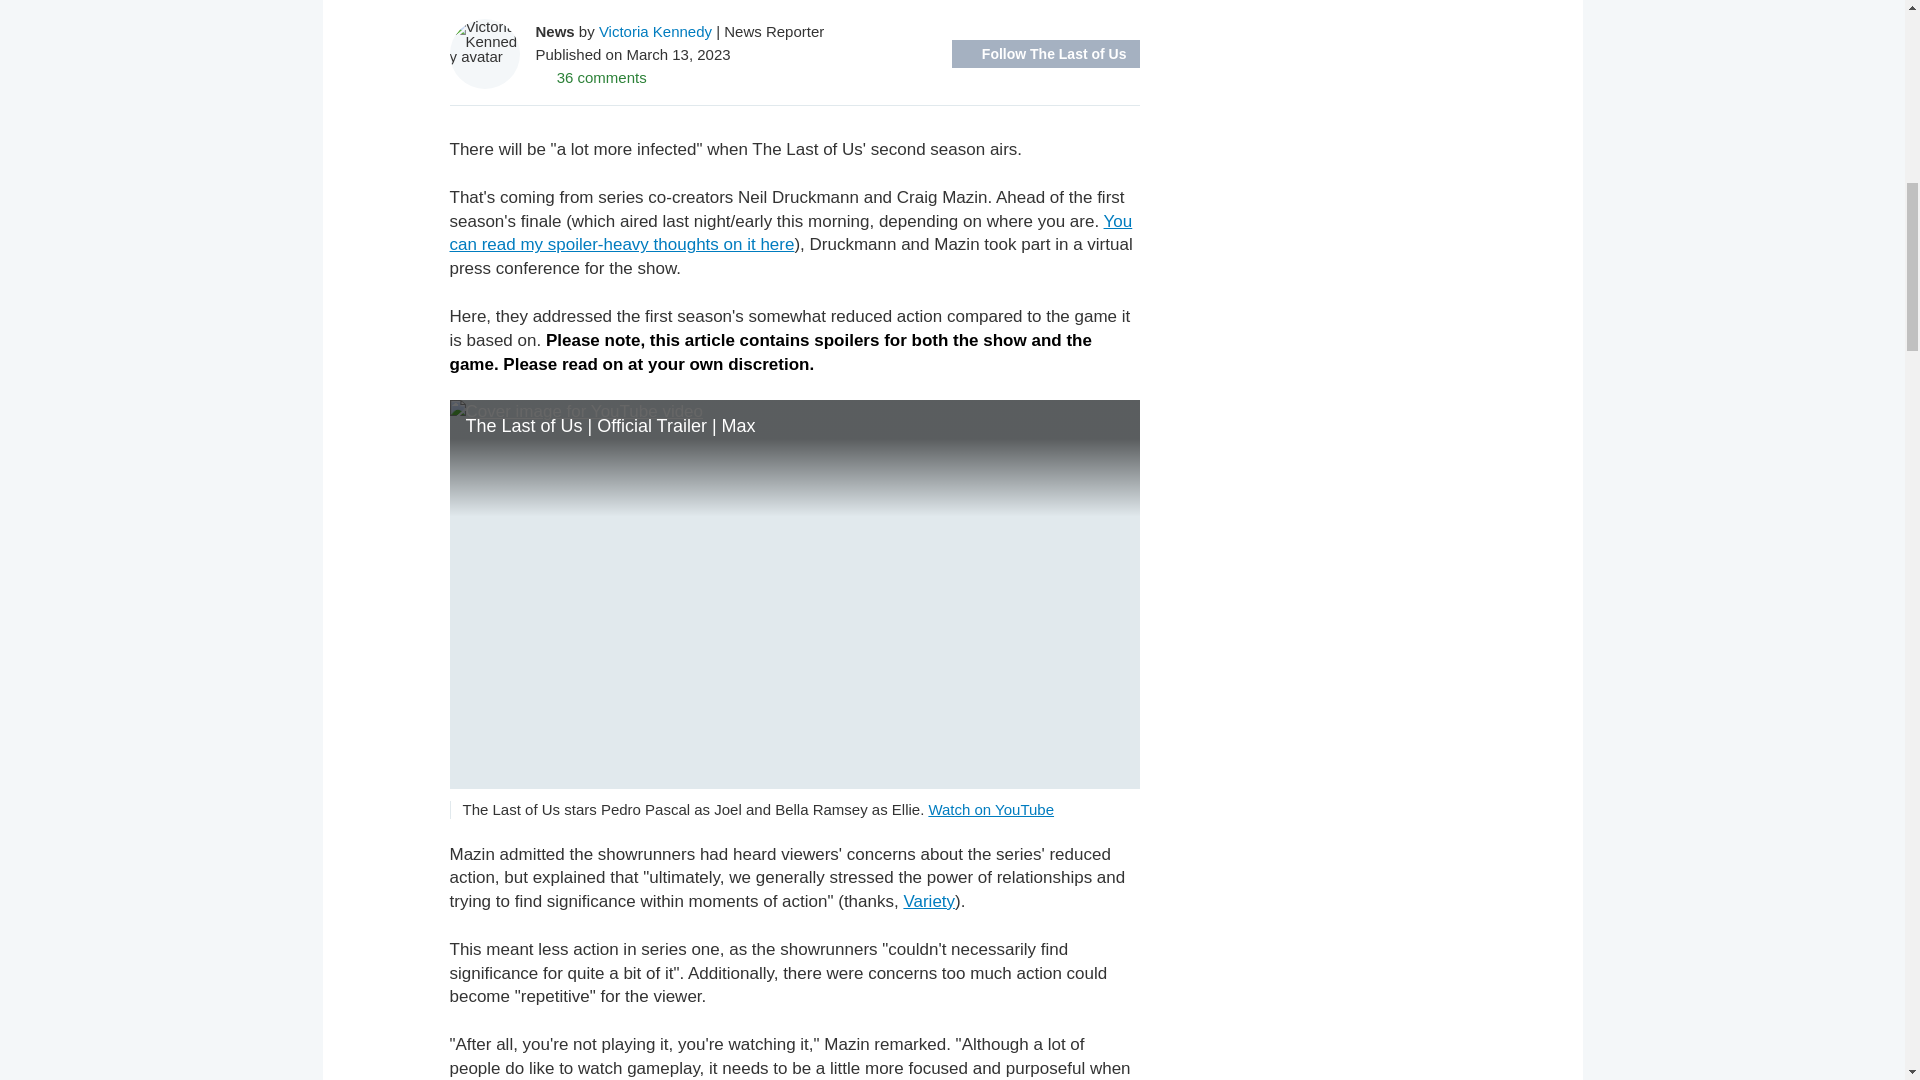 The image size is (1920, 1080). I want to click on 36 comments, so click(591, 76).